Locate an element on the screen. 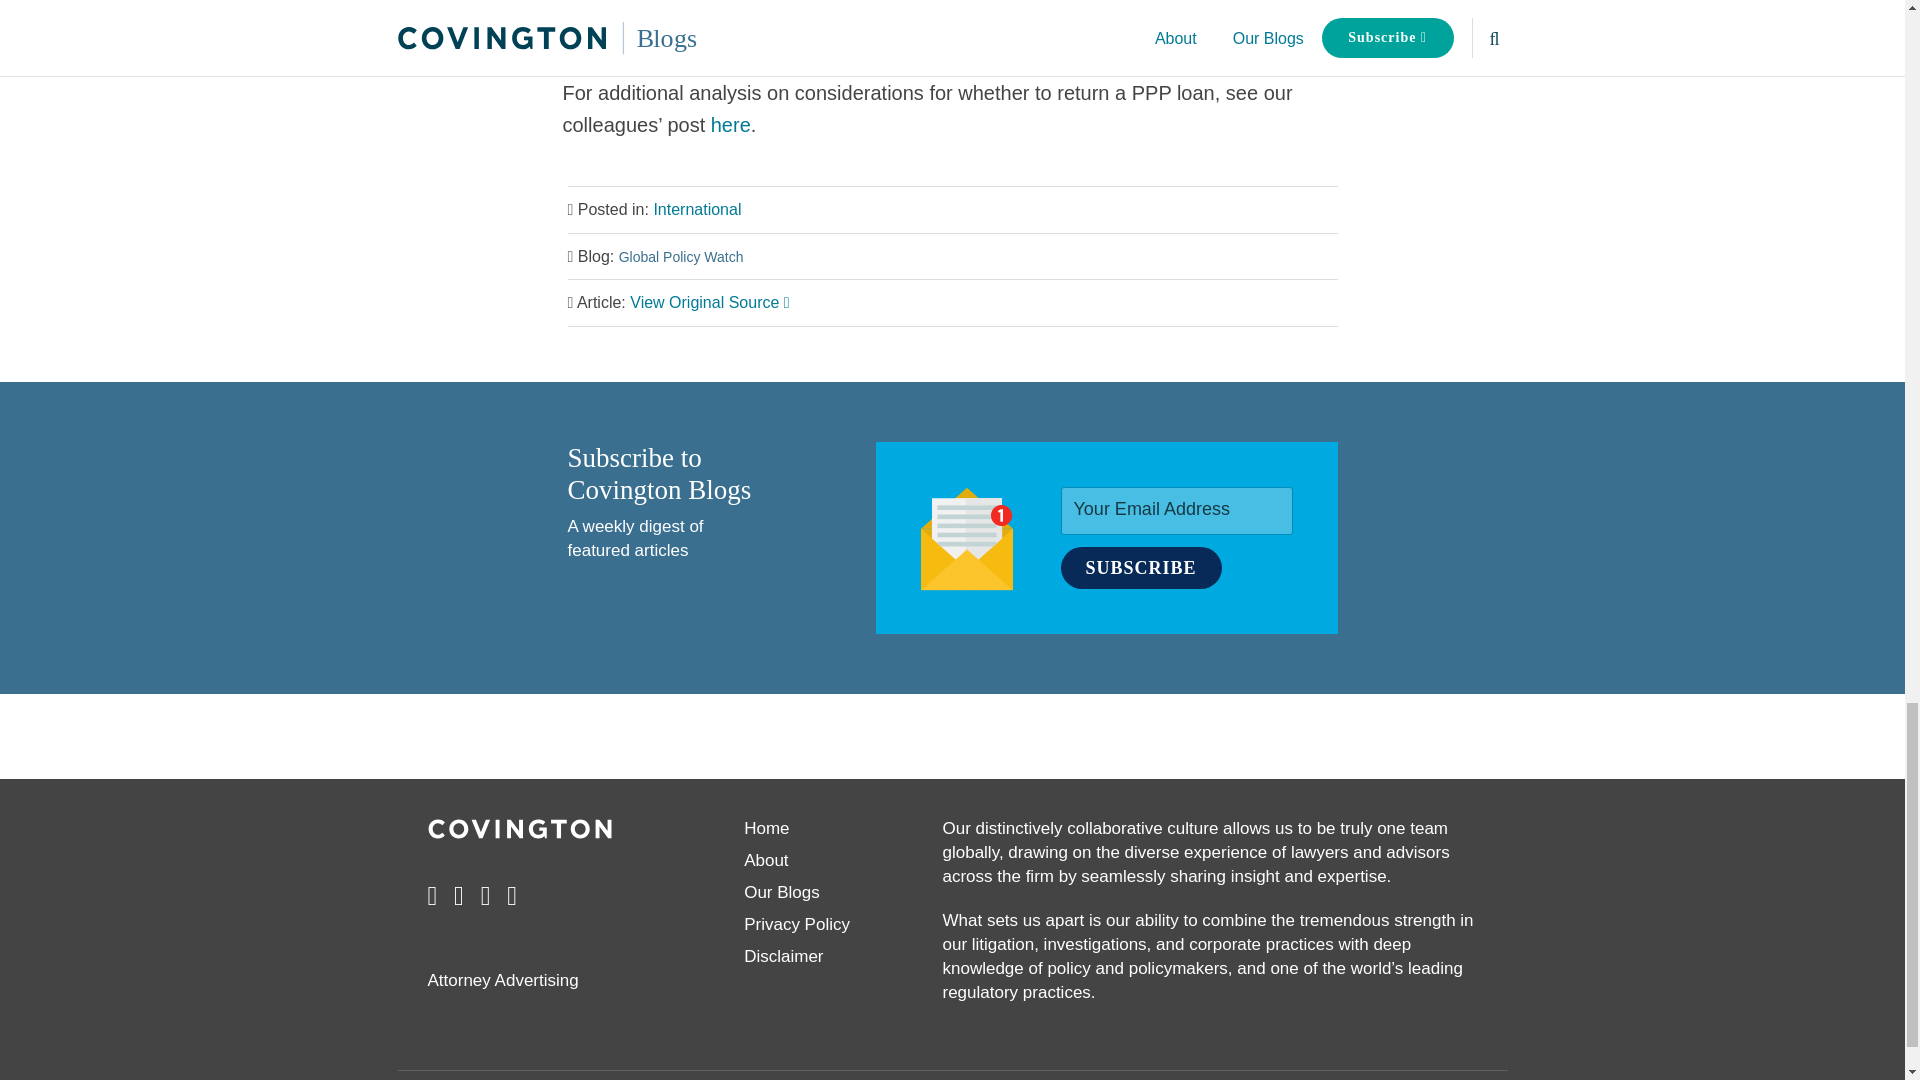 This screenshot has width=1920, height=1080. View Original Source is located at coordinates (709, 302).